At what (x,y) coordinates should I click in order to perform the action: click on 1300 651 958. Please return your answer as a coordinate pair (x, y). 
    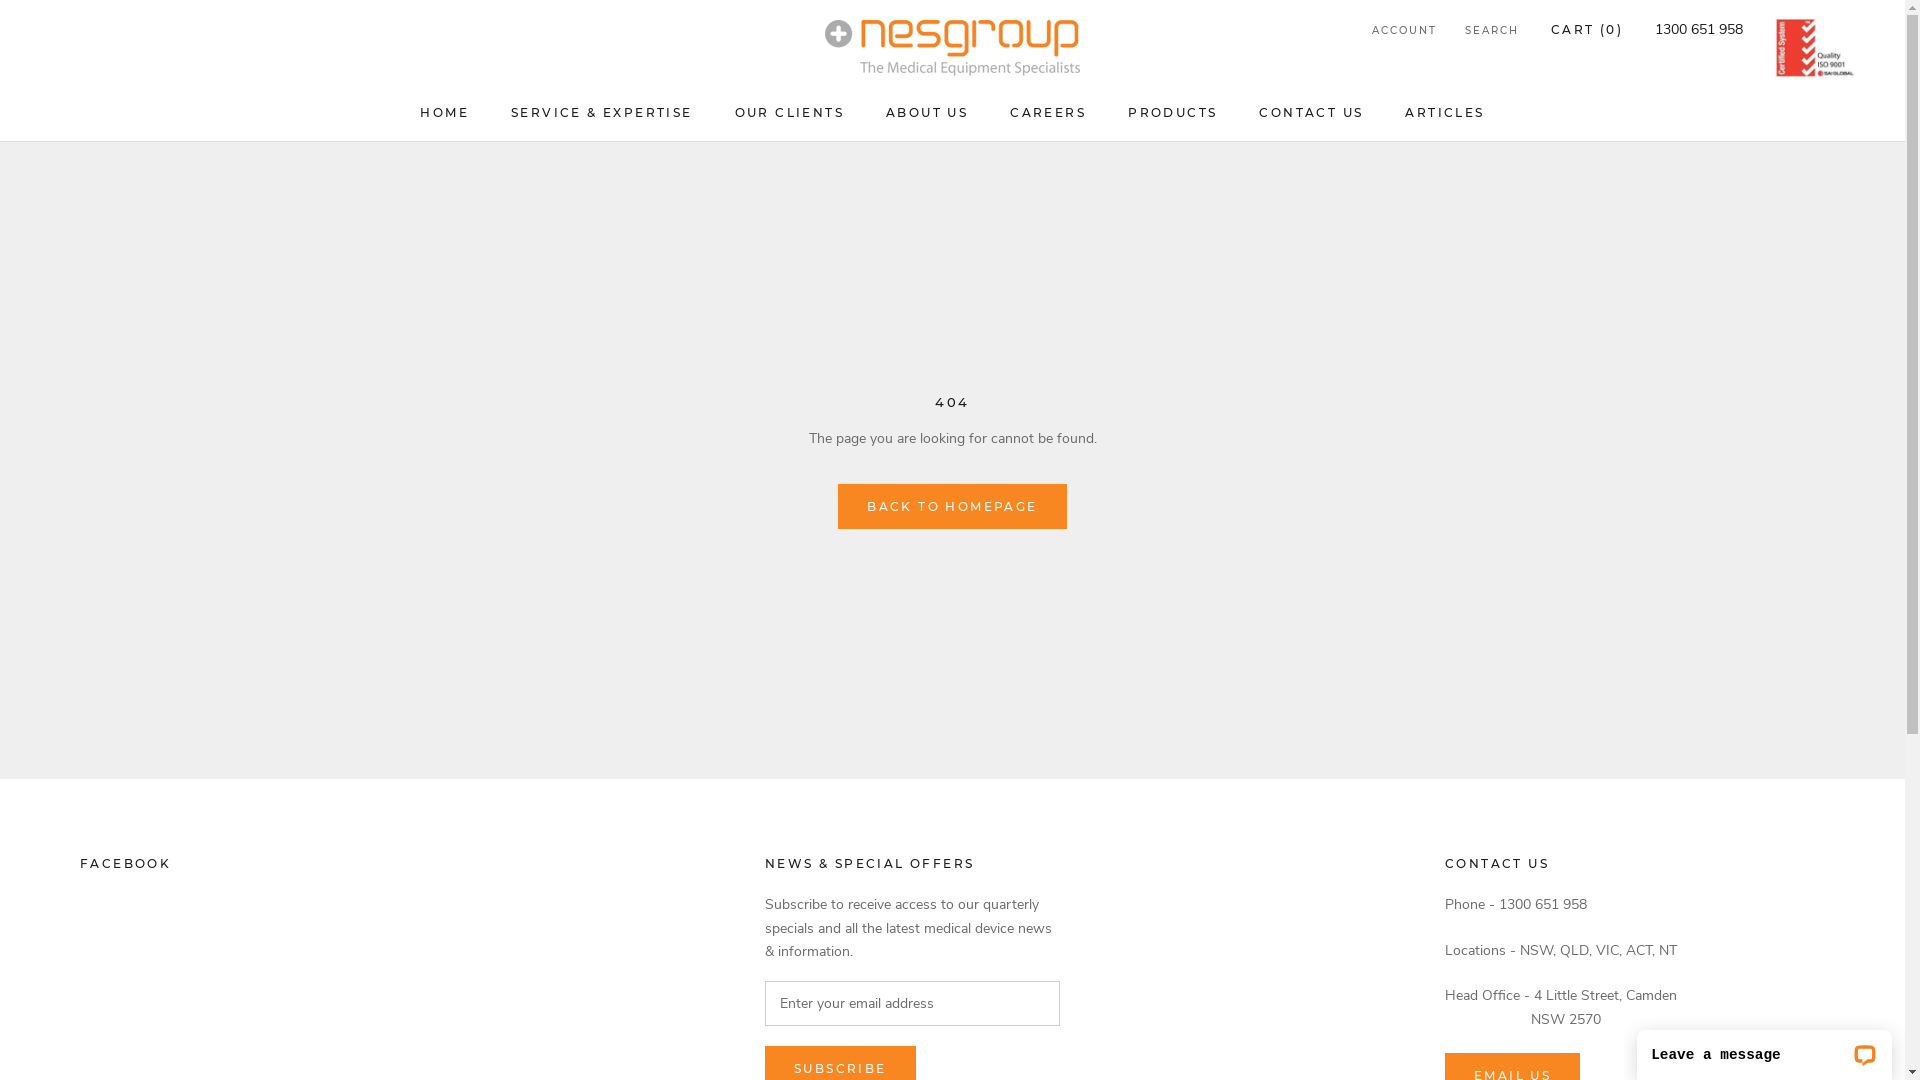
    Looking at the image, I should click on (1699, 29).